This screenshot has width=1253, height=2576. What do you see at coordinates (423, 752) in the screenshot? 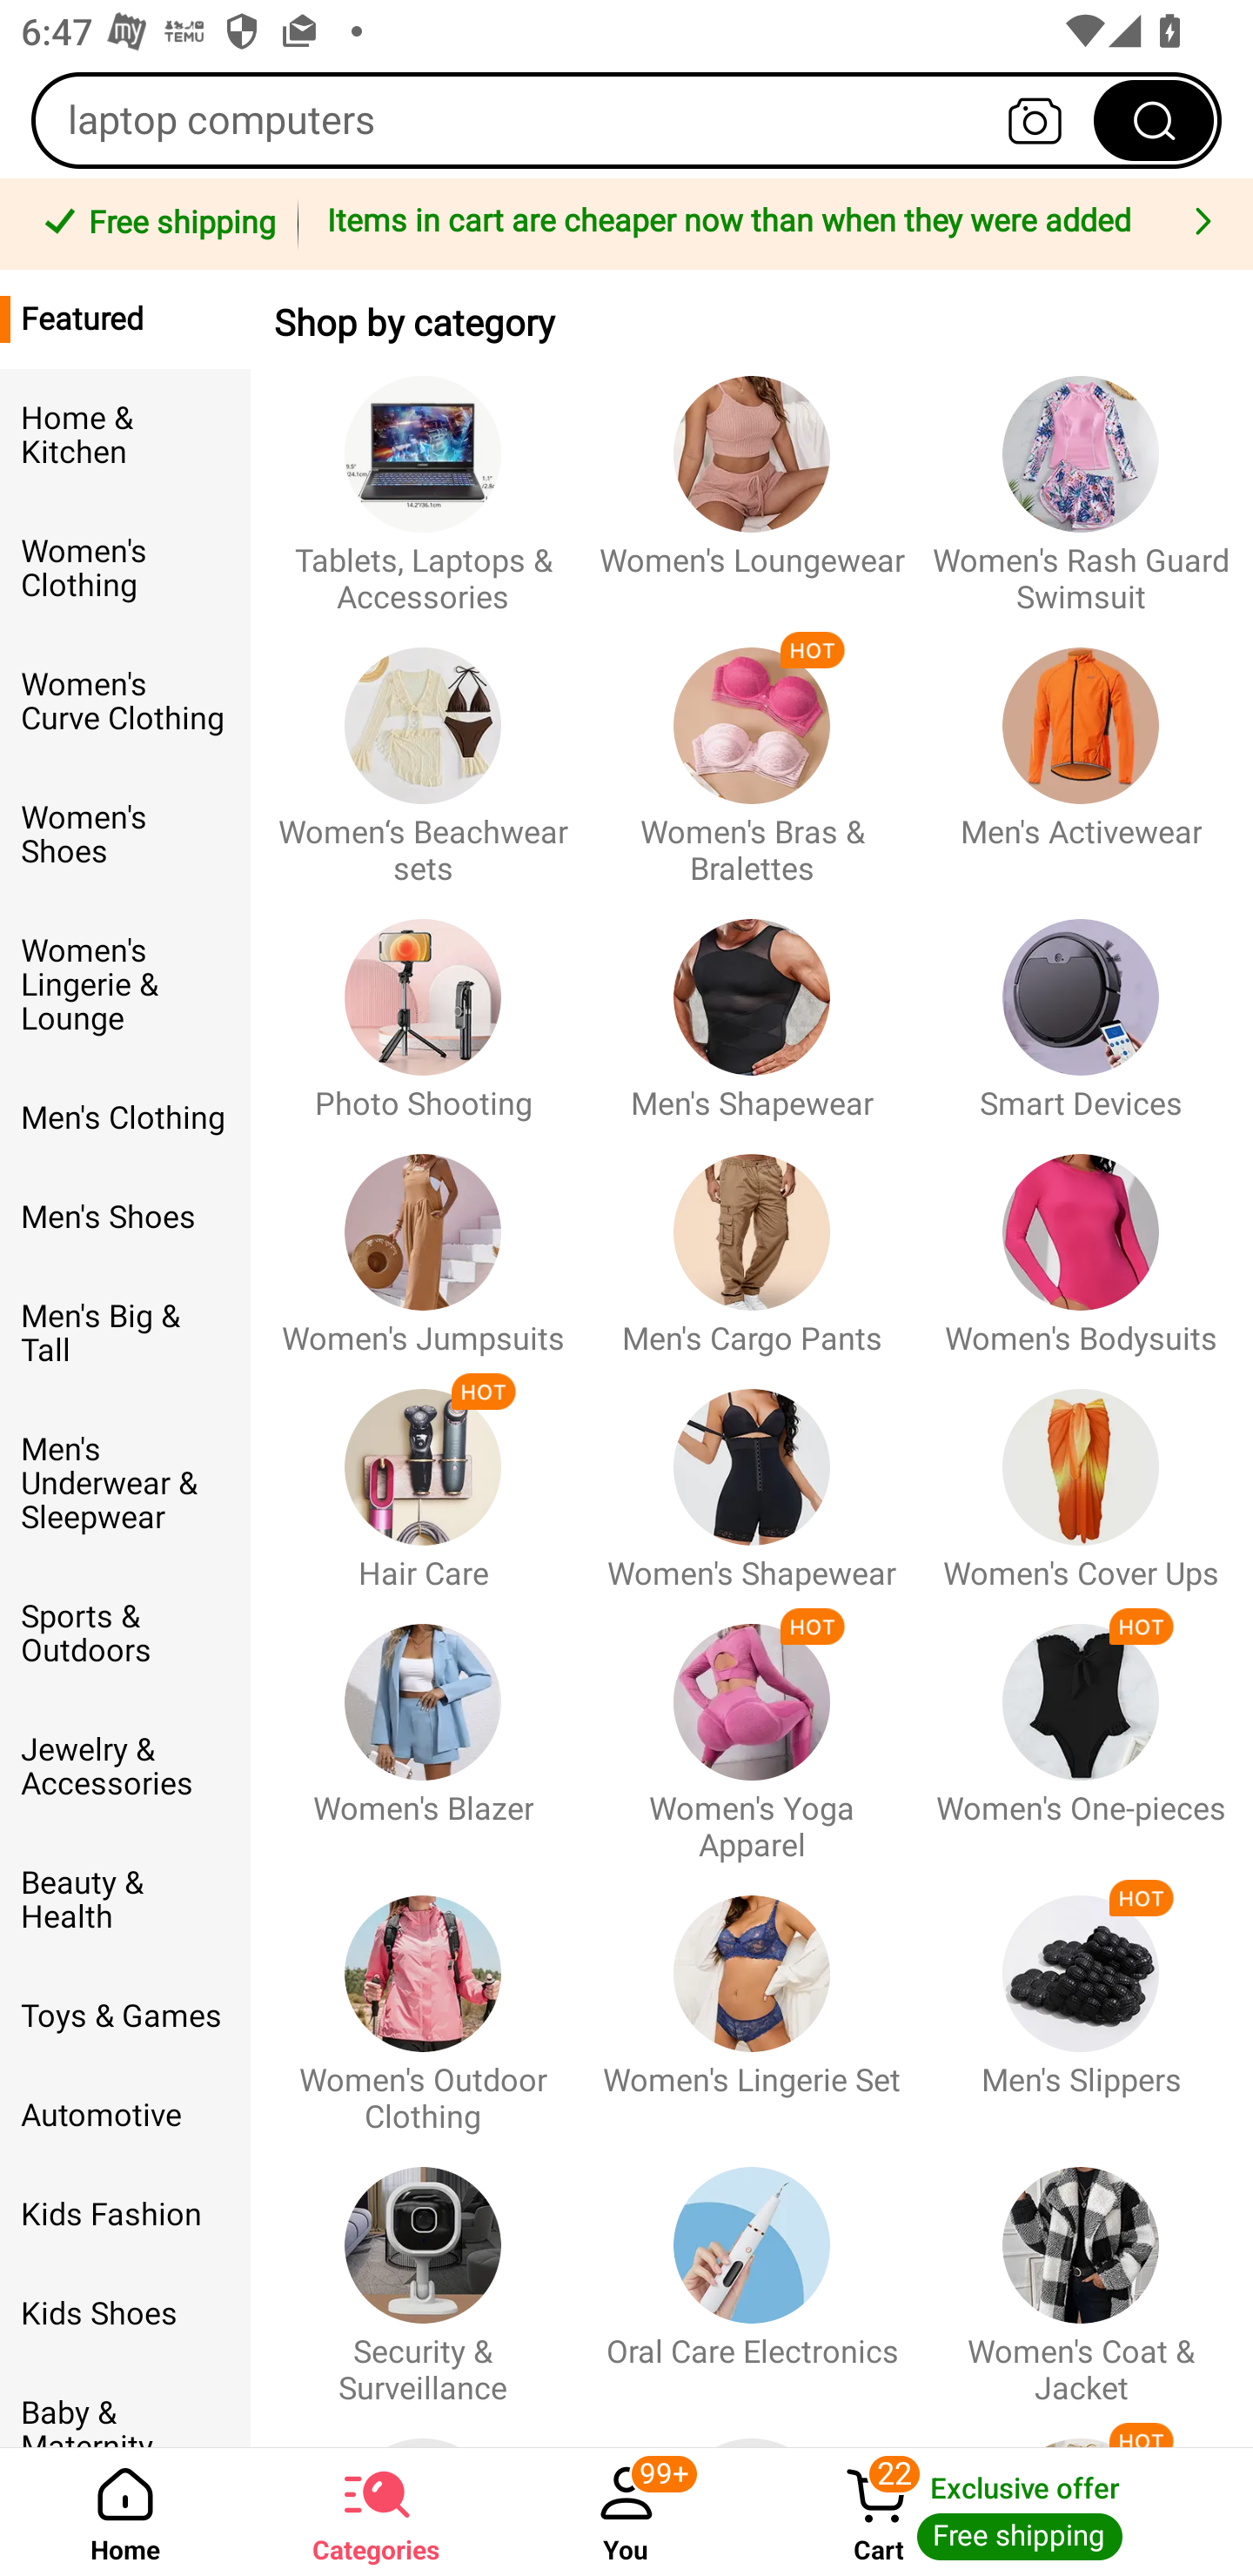
I see `Women‘s Beachwear sets` at bounding box center [423, 752].